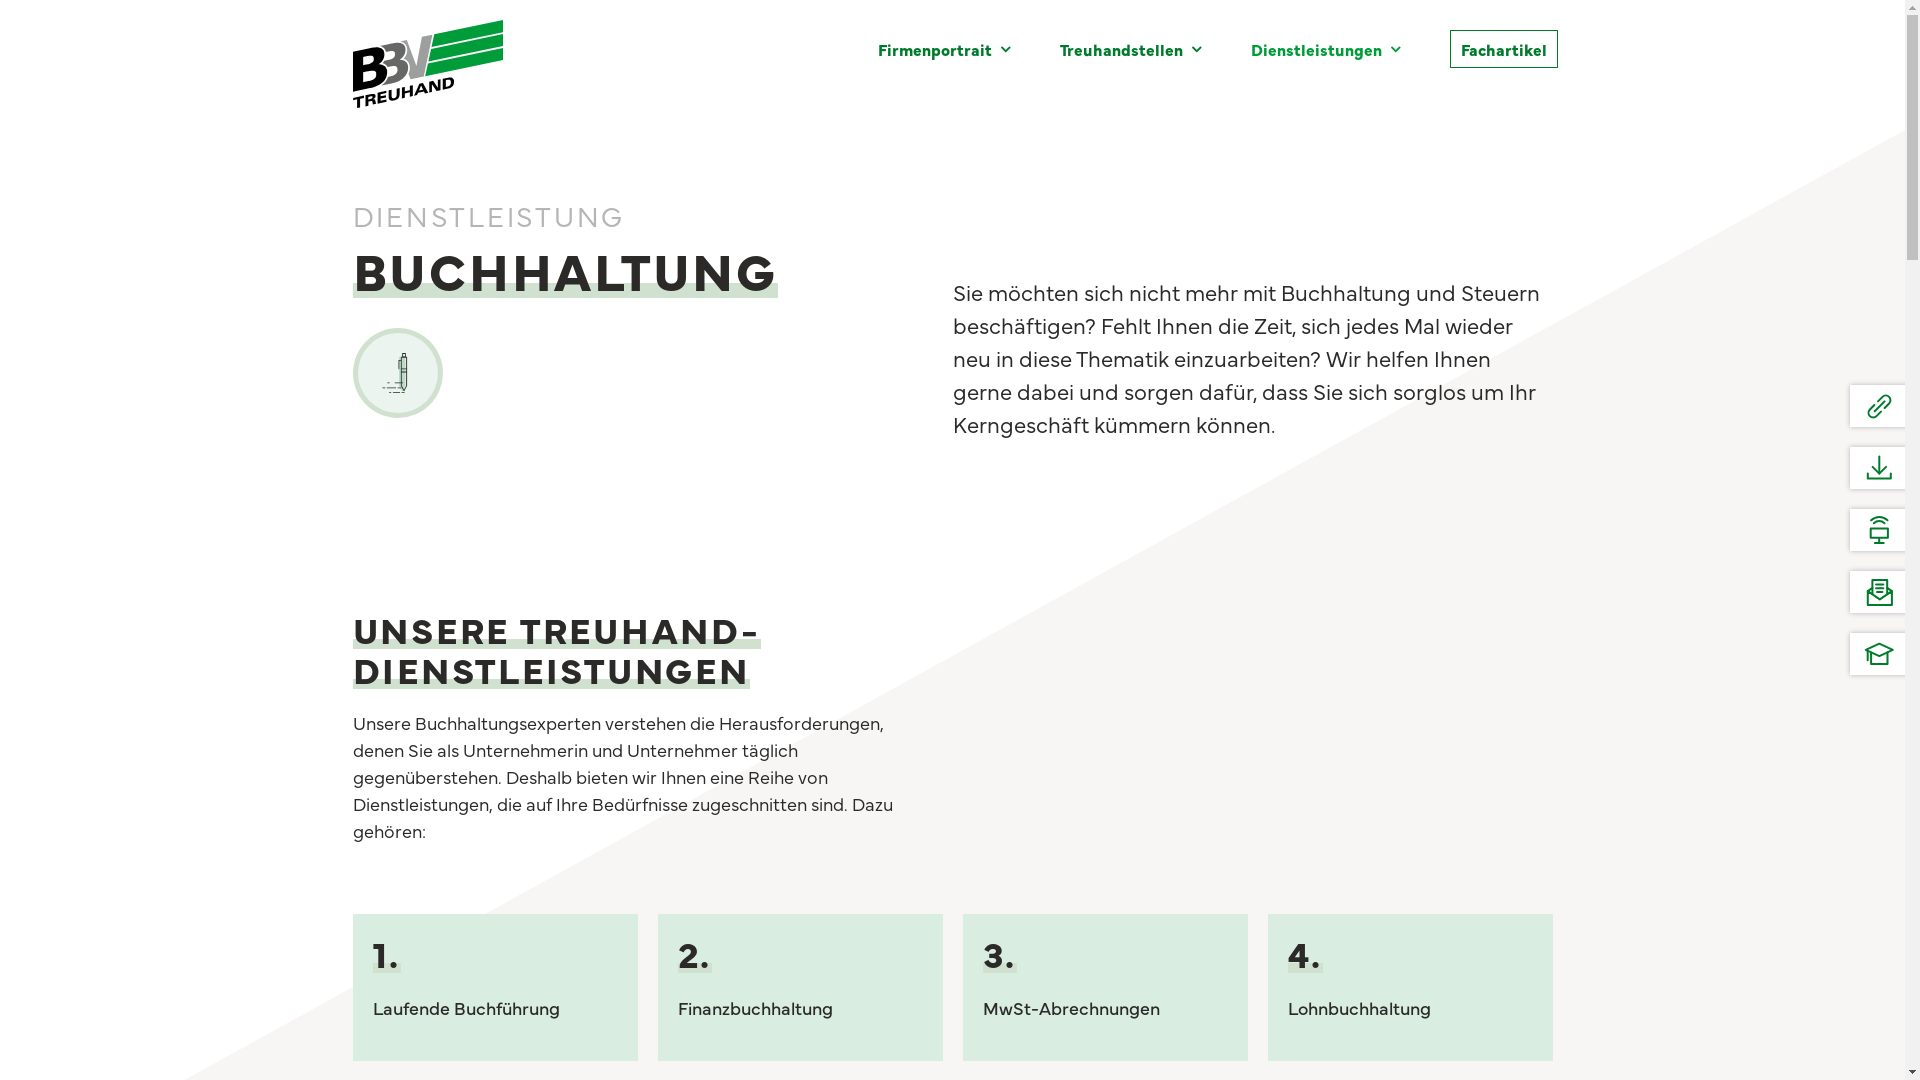 This screenshot has height=1080, width=1920. What do you see at coordinates (944, 49) in the screenshot?
I see `Firmenportrait` at bounding box center [944, 49].